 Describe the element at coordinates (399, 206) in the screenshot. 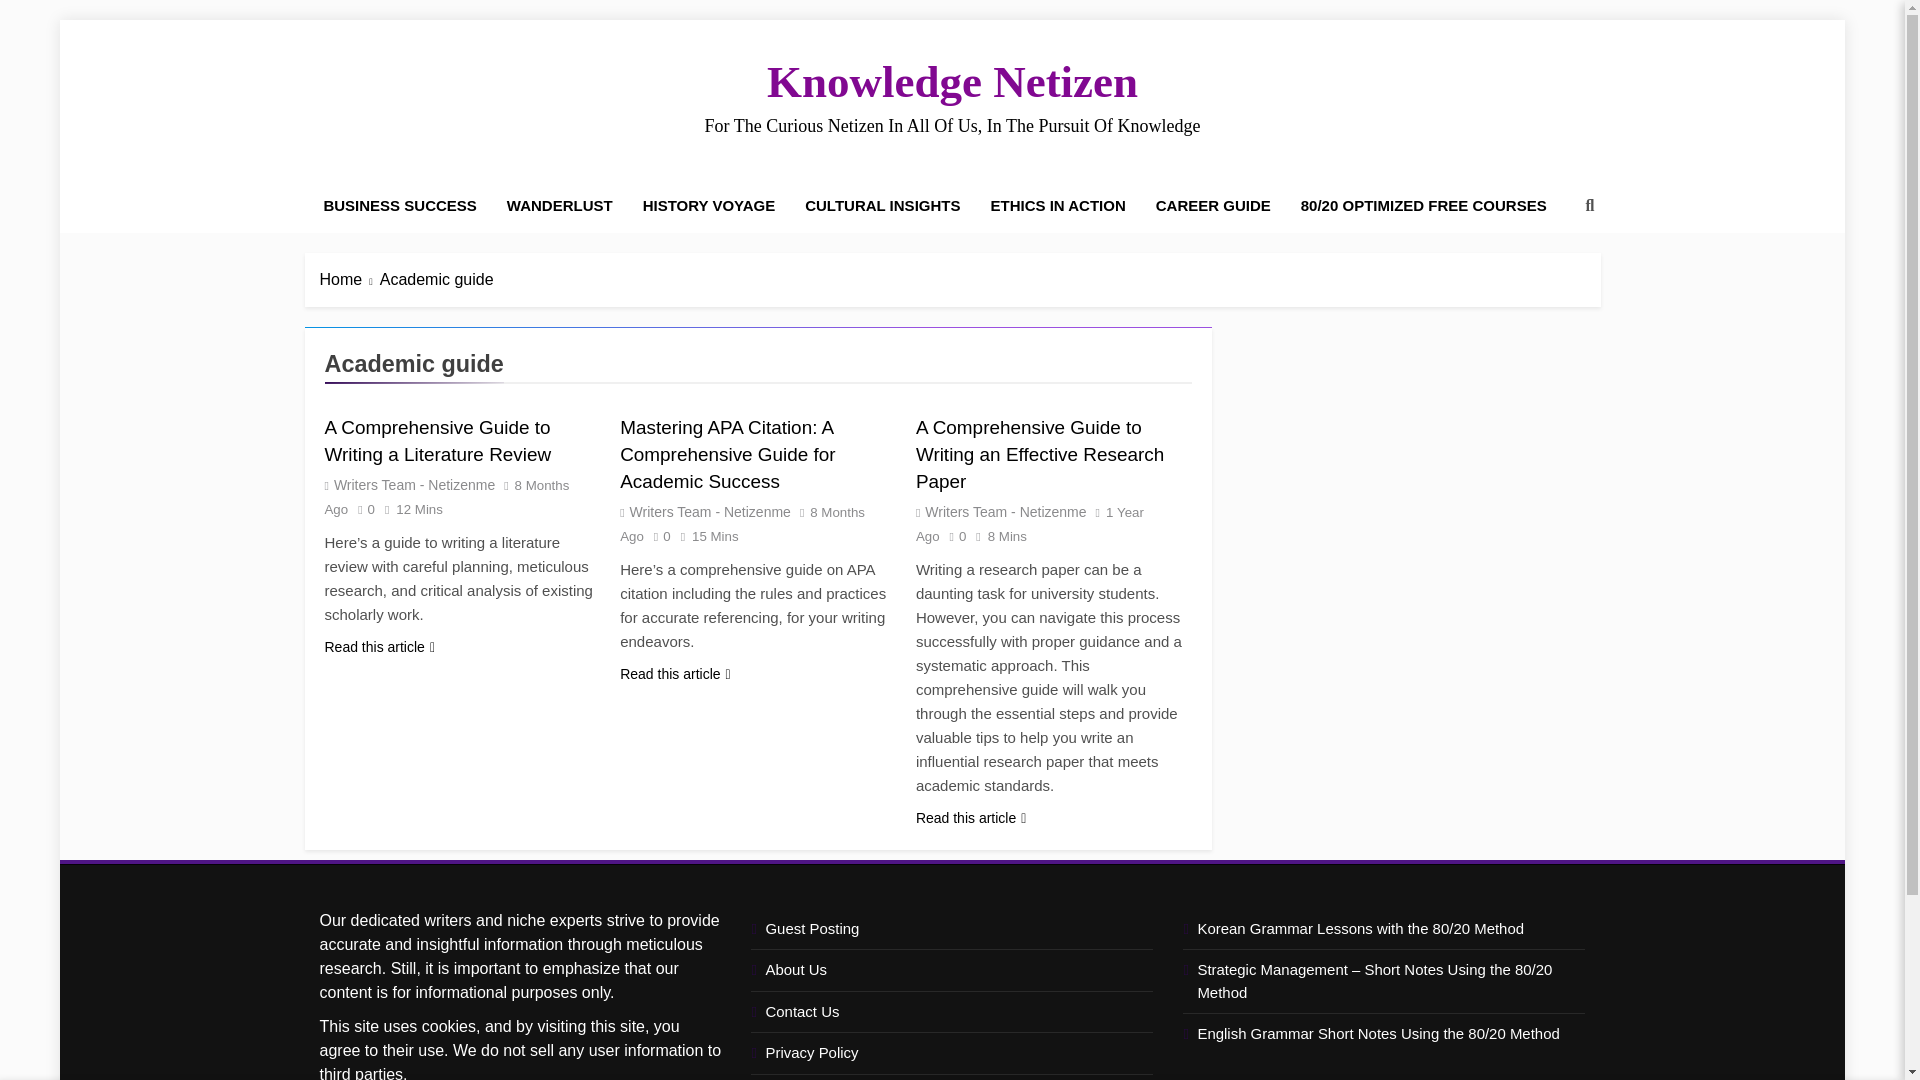

I see `BUSINESS SUCCESS` at that location.